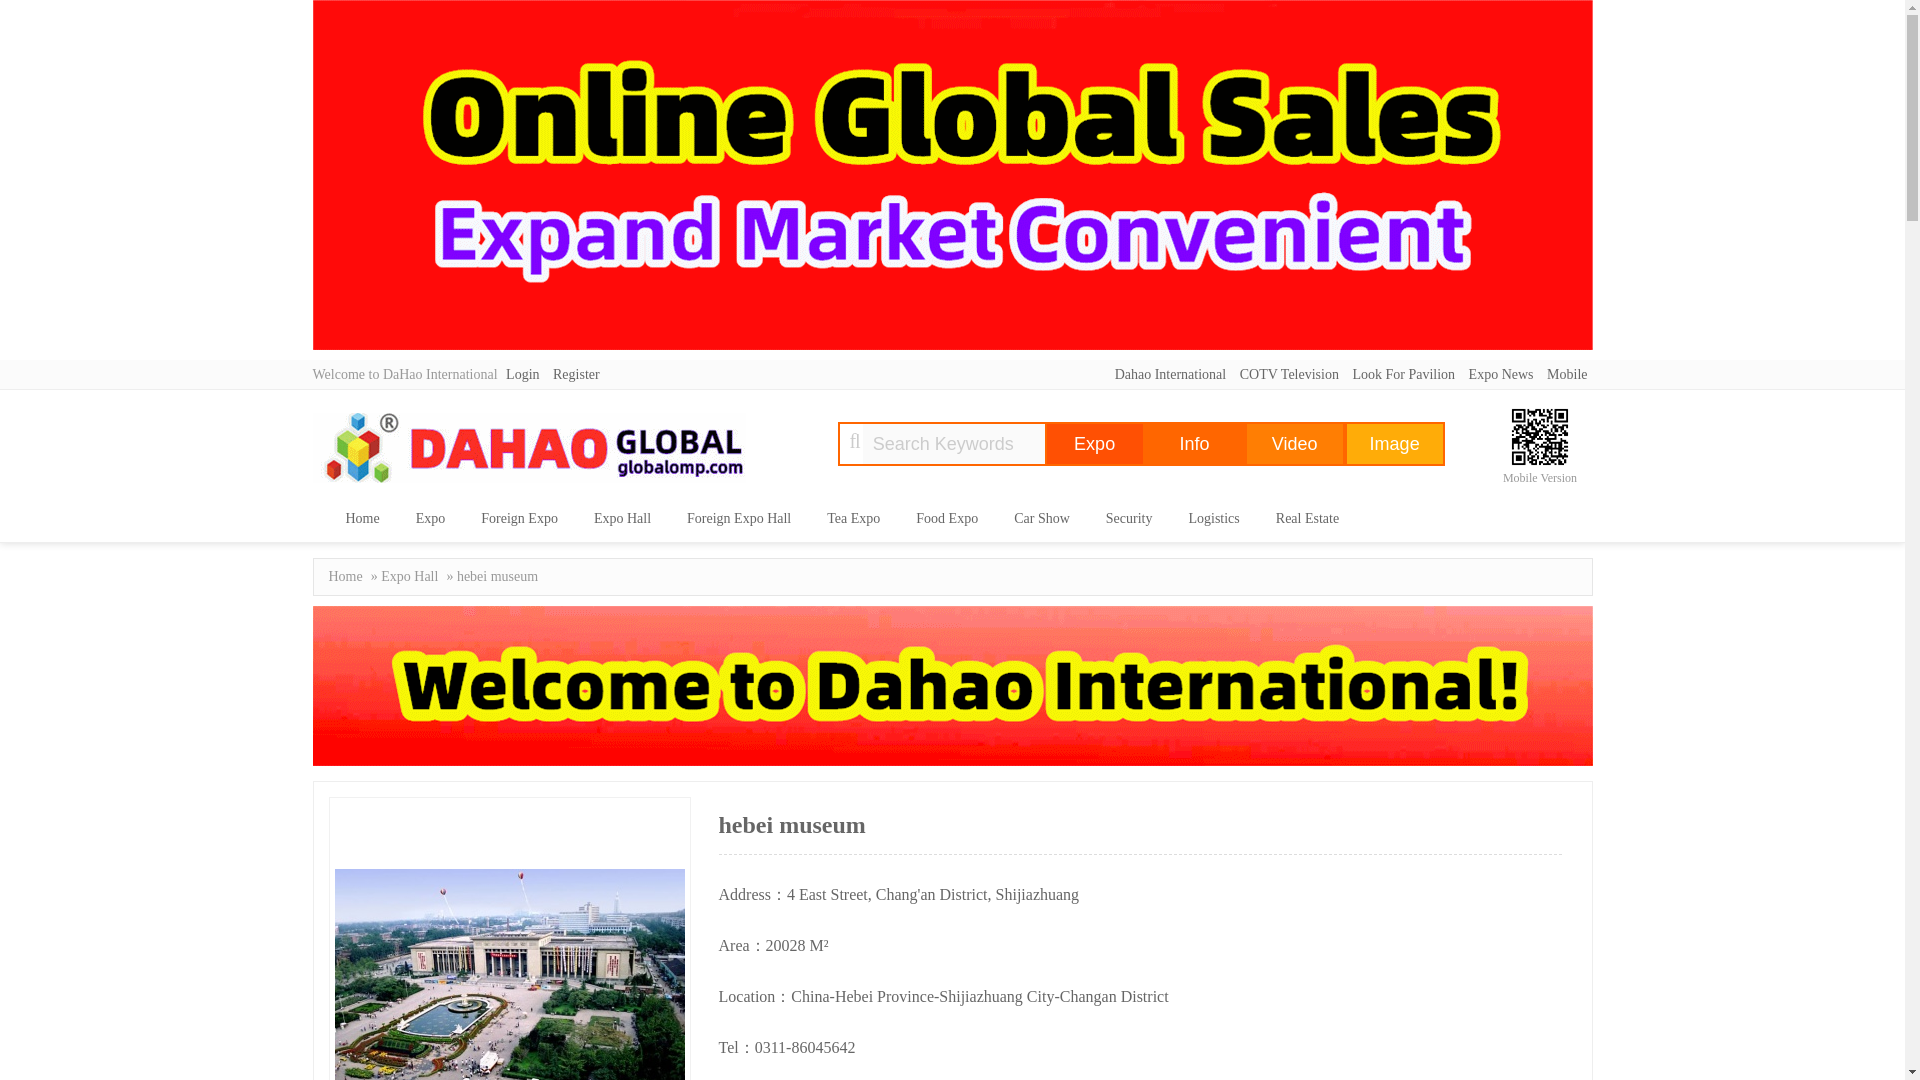 The image size is (1920, 1080). I want to click on Mobile, so click(1567, 374).